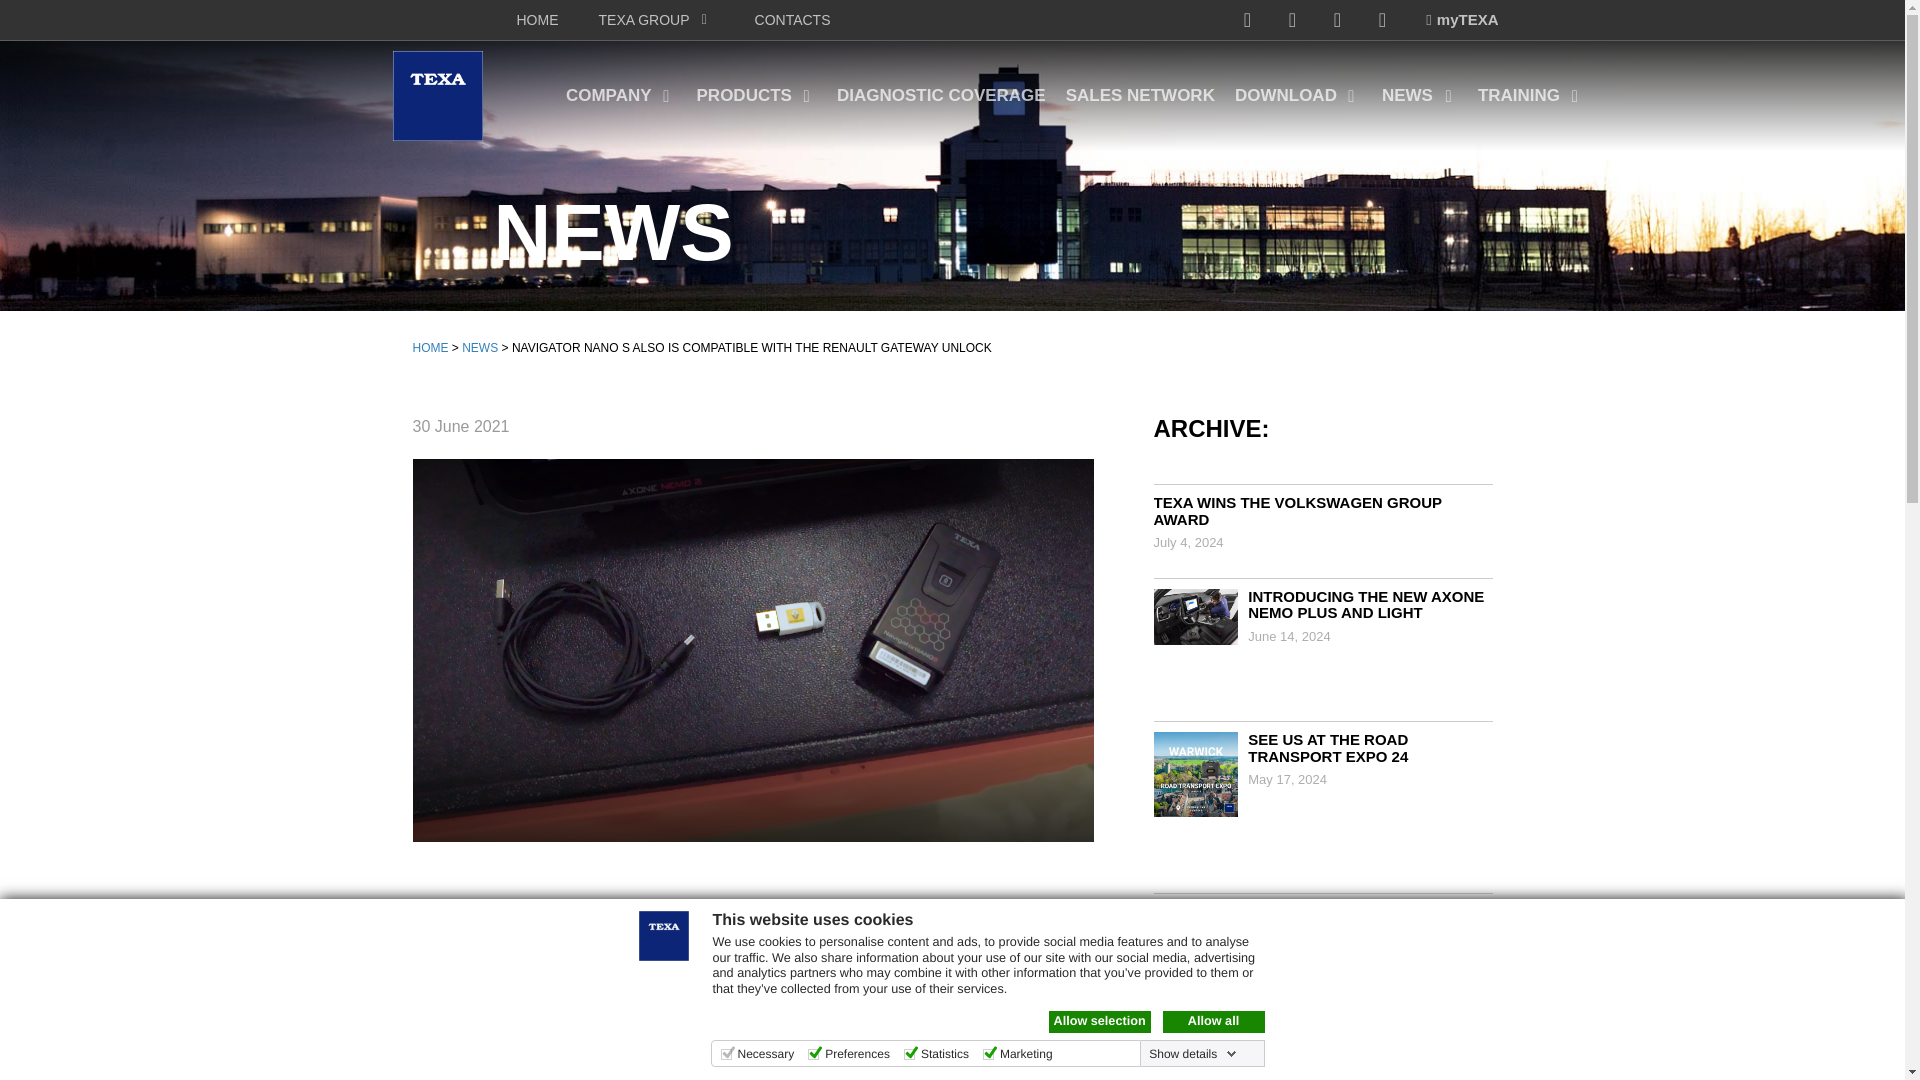 The height and width of the screenshot is (1080, 1920). What do you see at coordinates (1099, 1021) in the screenshot?
I see `Allow selection` at bounding box center [1099, 1021].